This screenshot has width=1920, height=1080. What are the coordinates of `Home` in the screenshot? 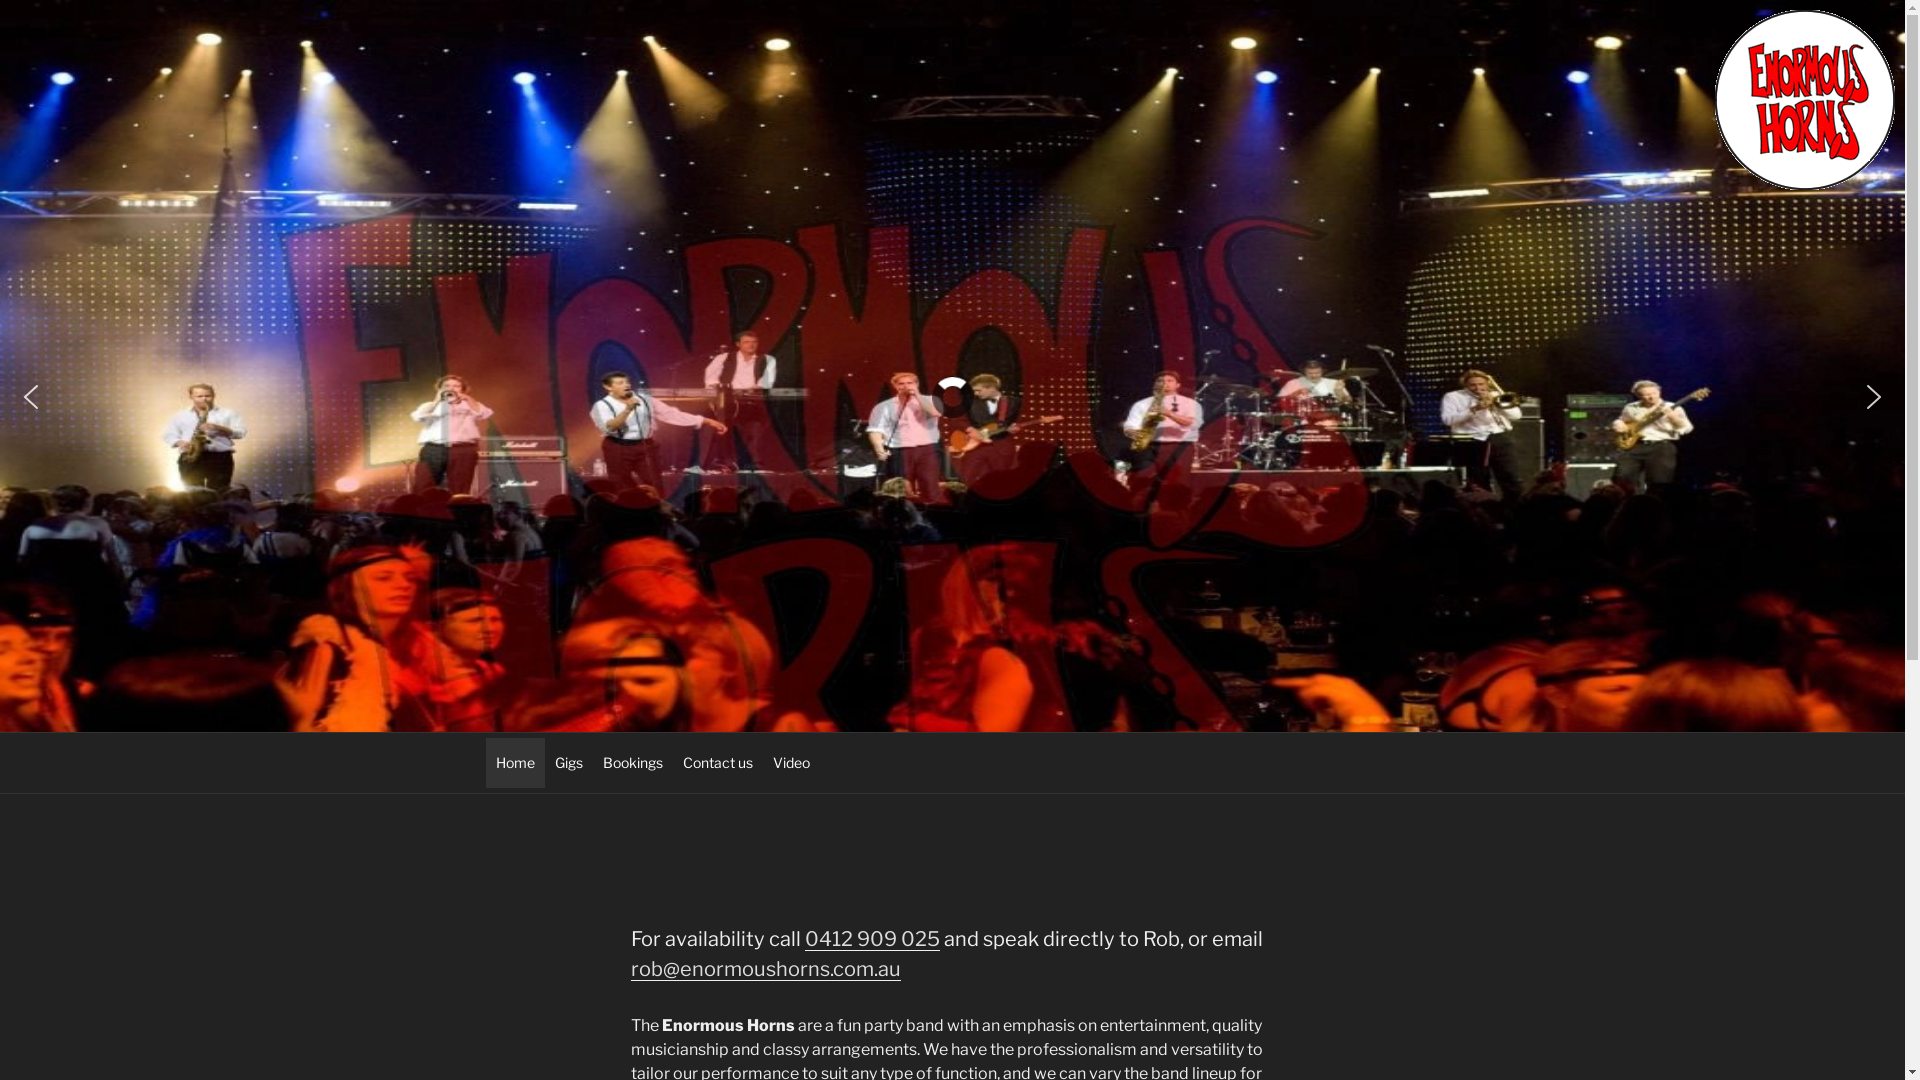 It's located at (516, 763).